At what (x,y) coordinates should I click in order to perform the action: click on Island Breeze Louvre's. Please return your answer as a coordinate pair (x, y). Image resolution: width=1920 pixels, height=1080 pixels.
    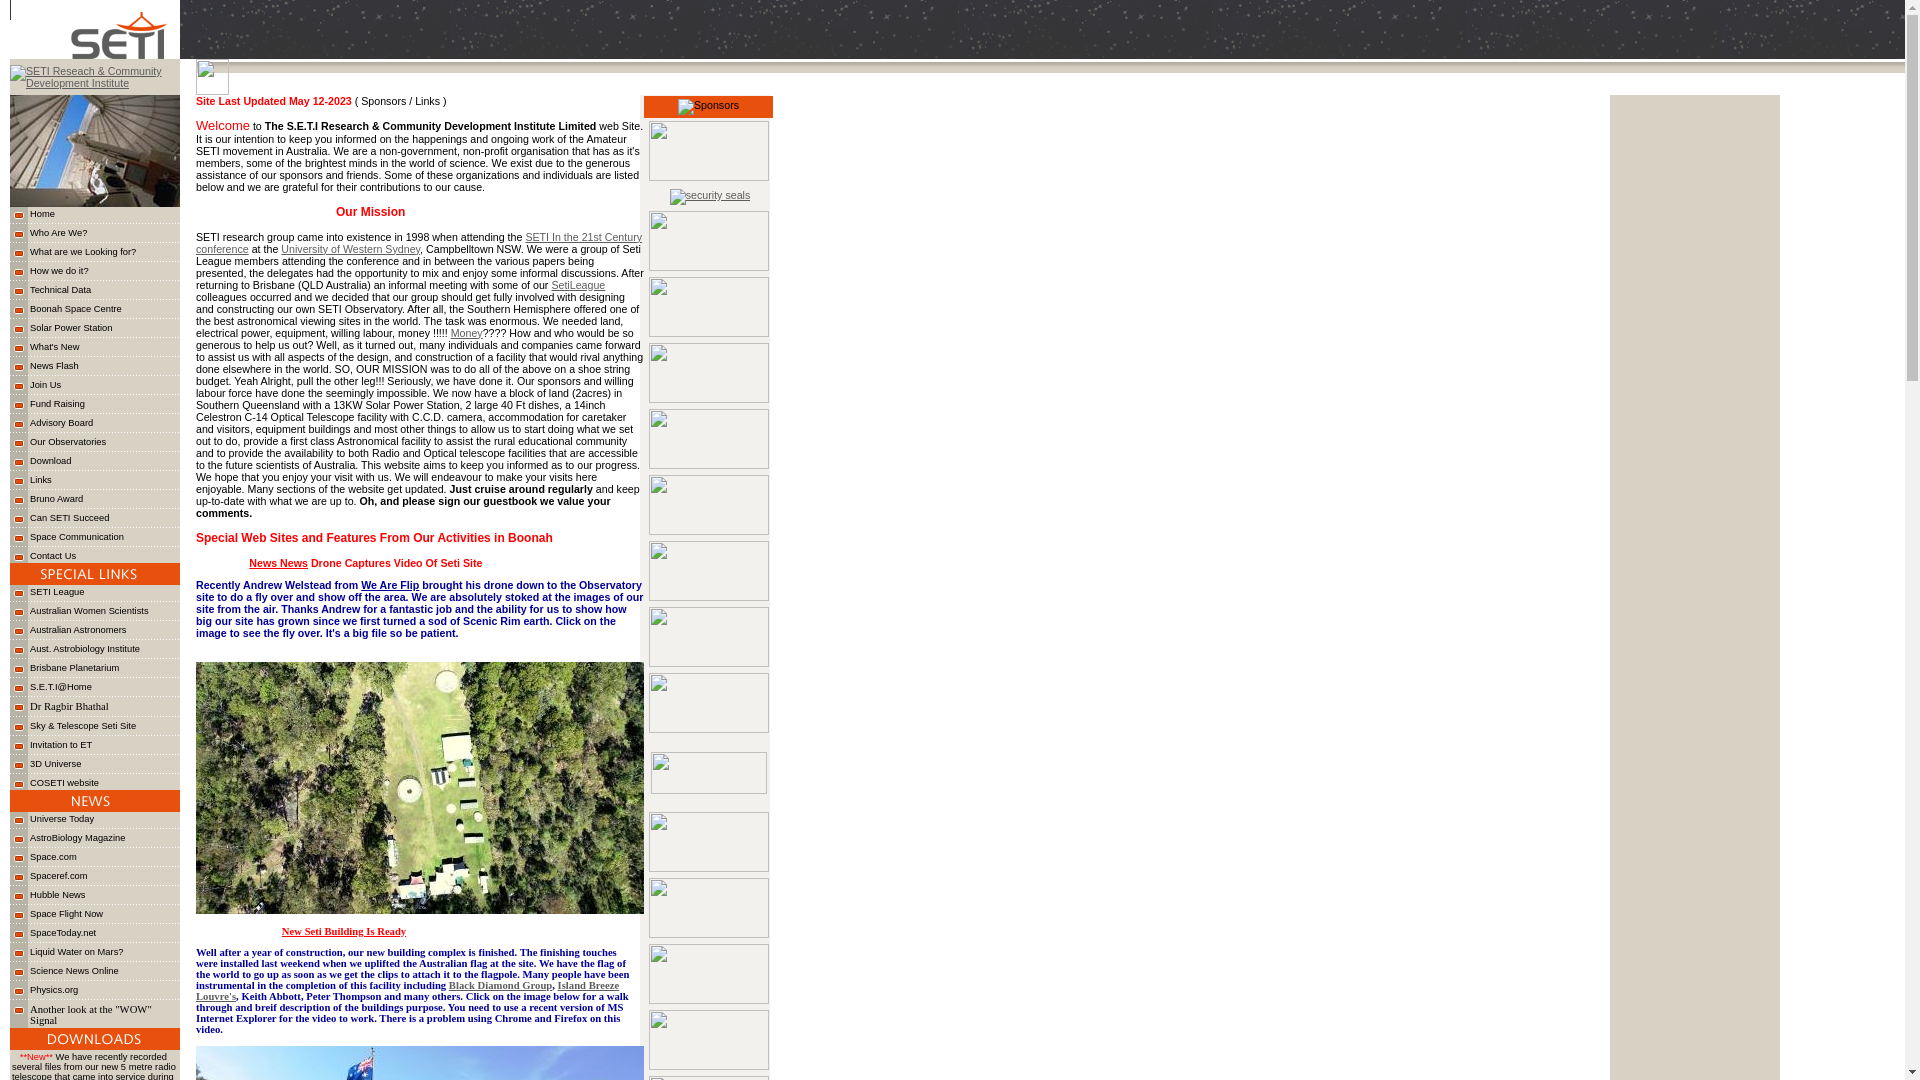
    Looking at the image, I should click on (408, 991).